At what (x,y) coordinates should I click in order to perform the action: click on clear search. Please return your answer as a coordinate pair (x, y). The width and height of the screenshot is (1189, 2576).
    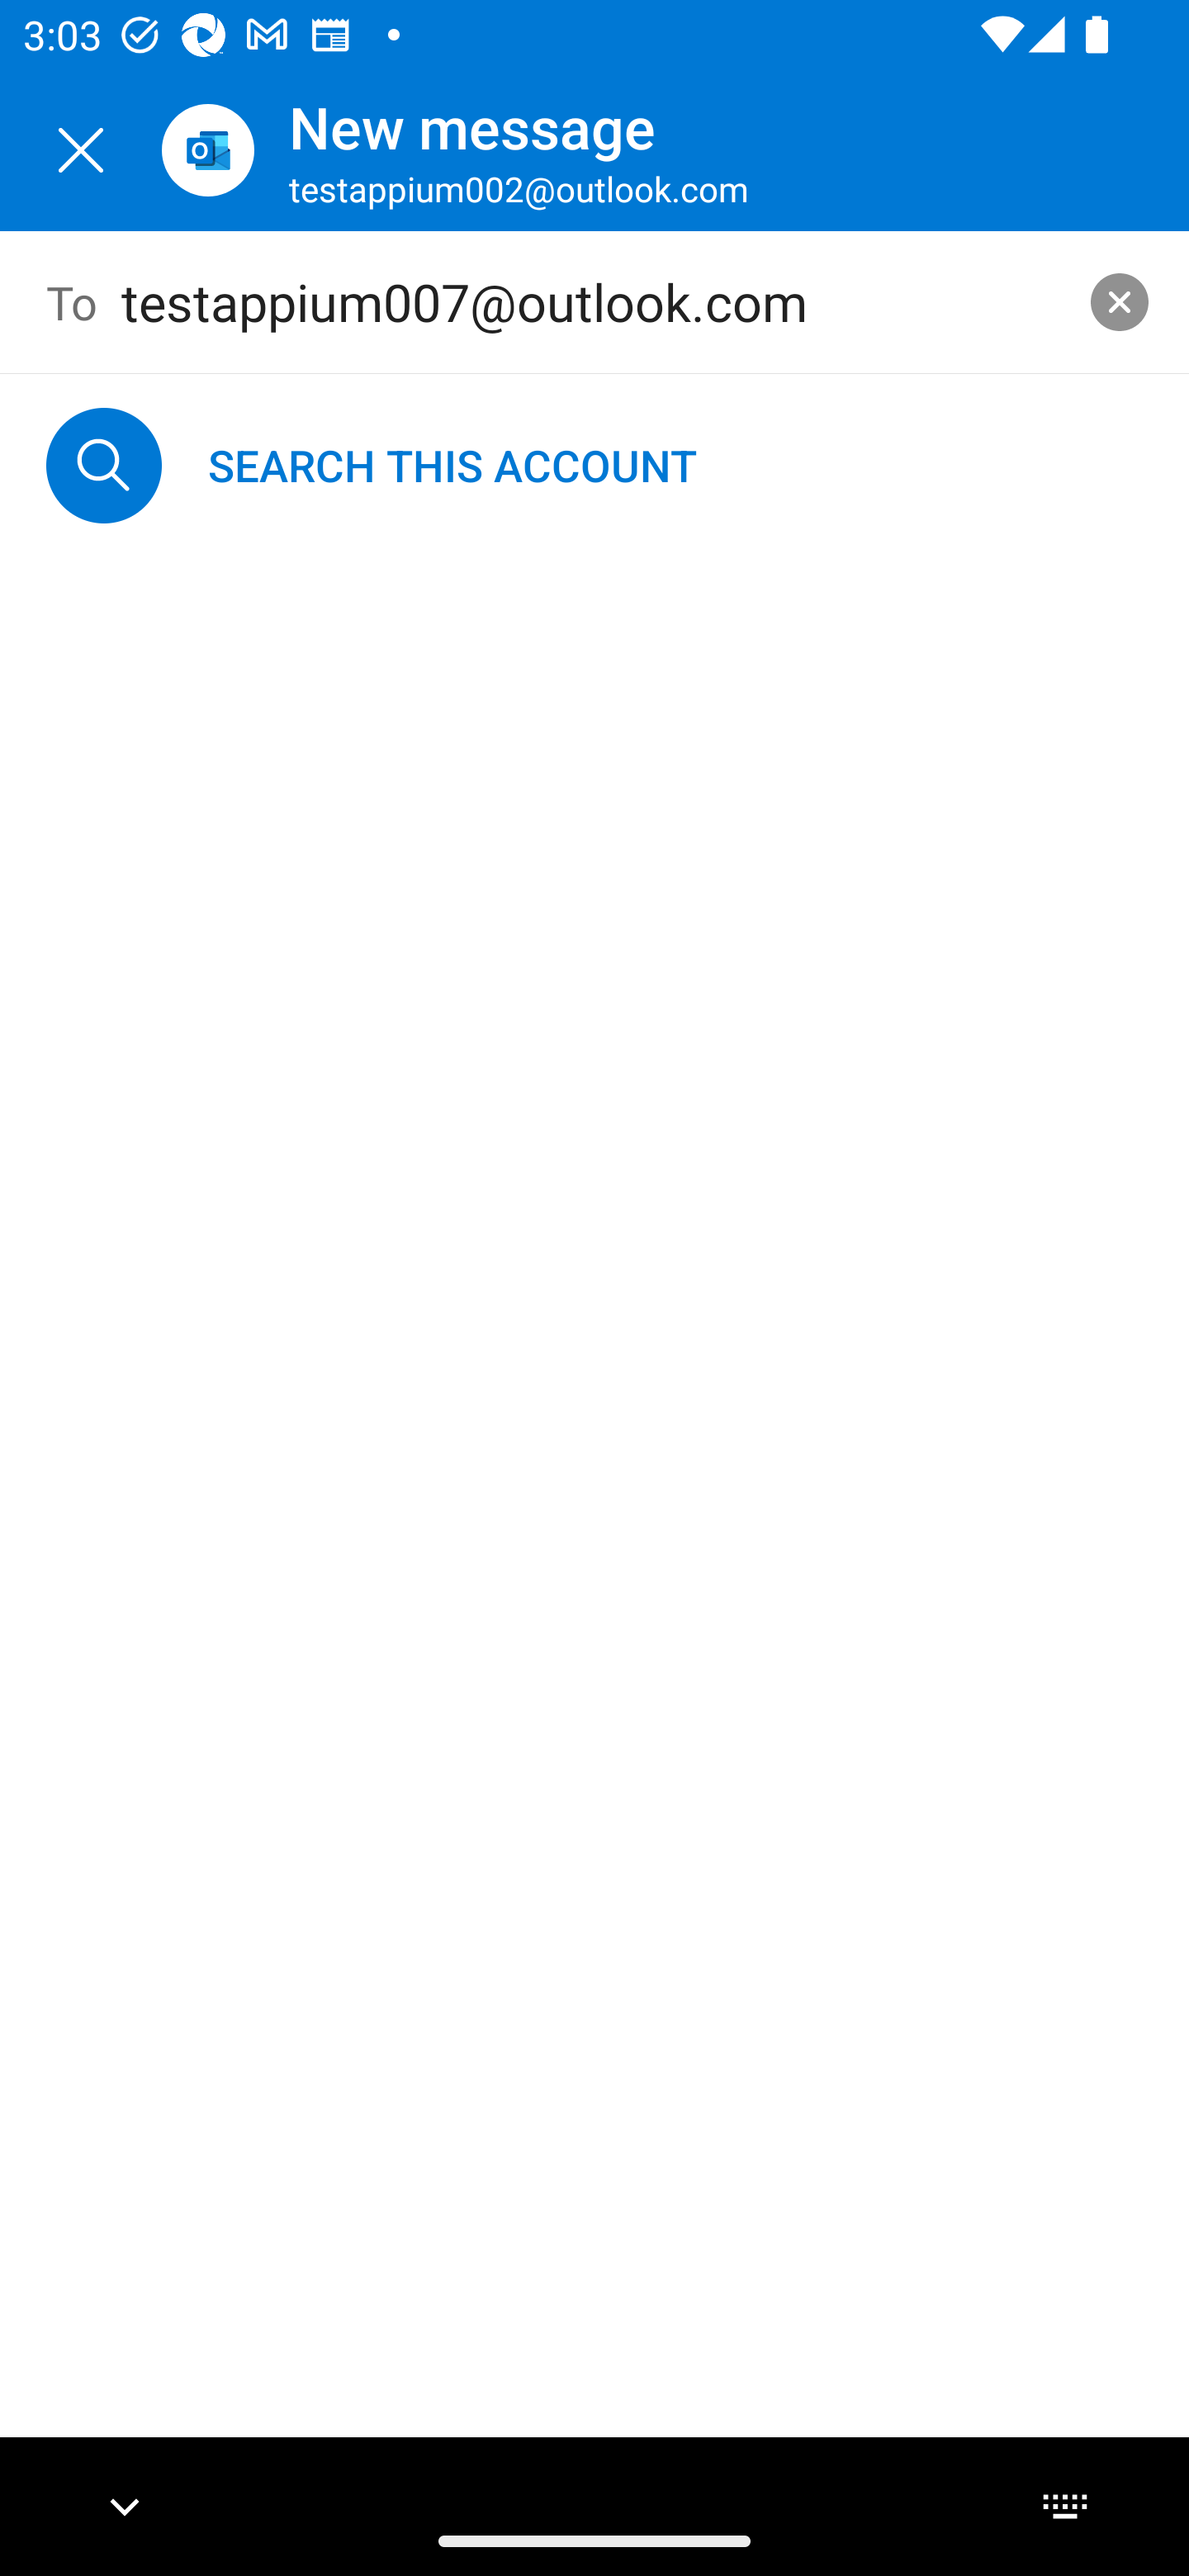
    Looking at the image, I should click on (1120, 301).